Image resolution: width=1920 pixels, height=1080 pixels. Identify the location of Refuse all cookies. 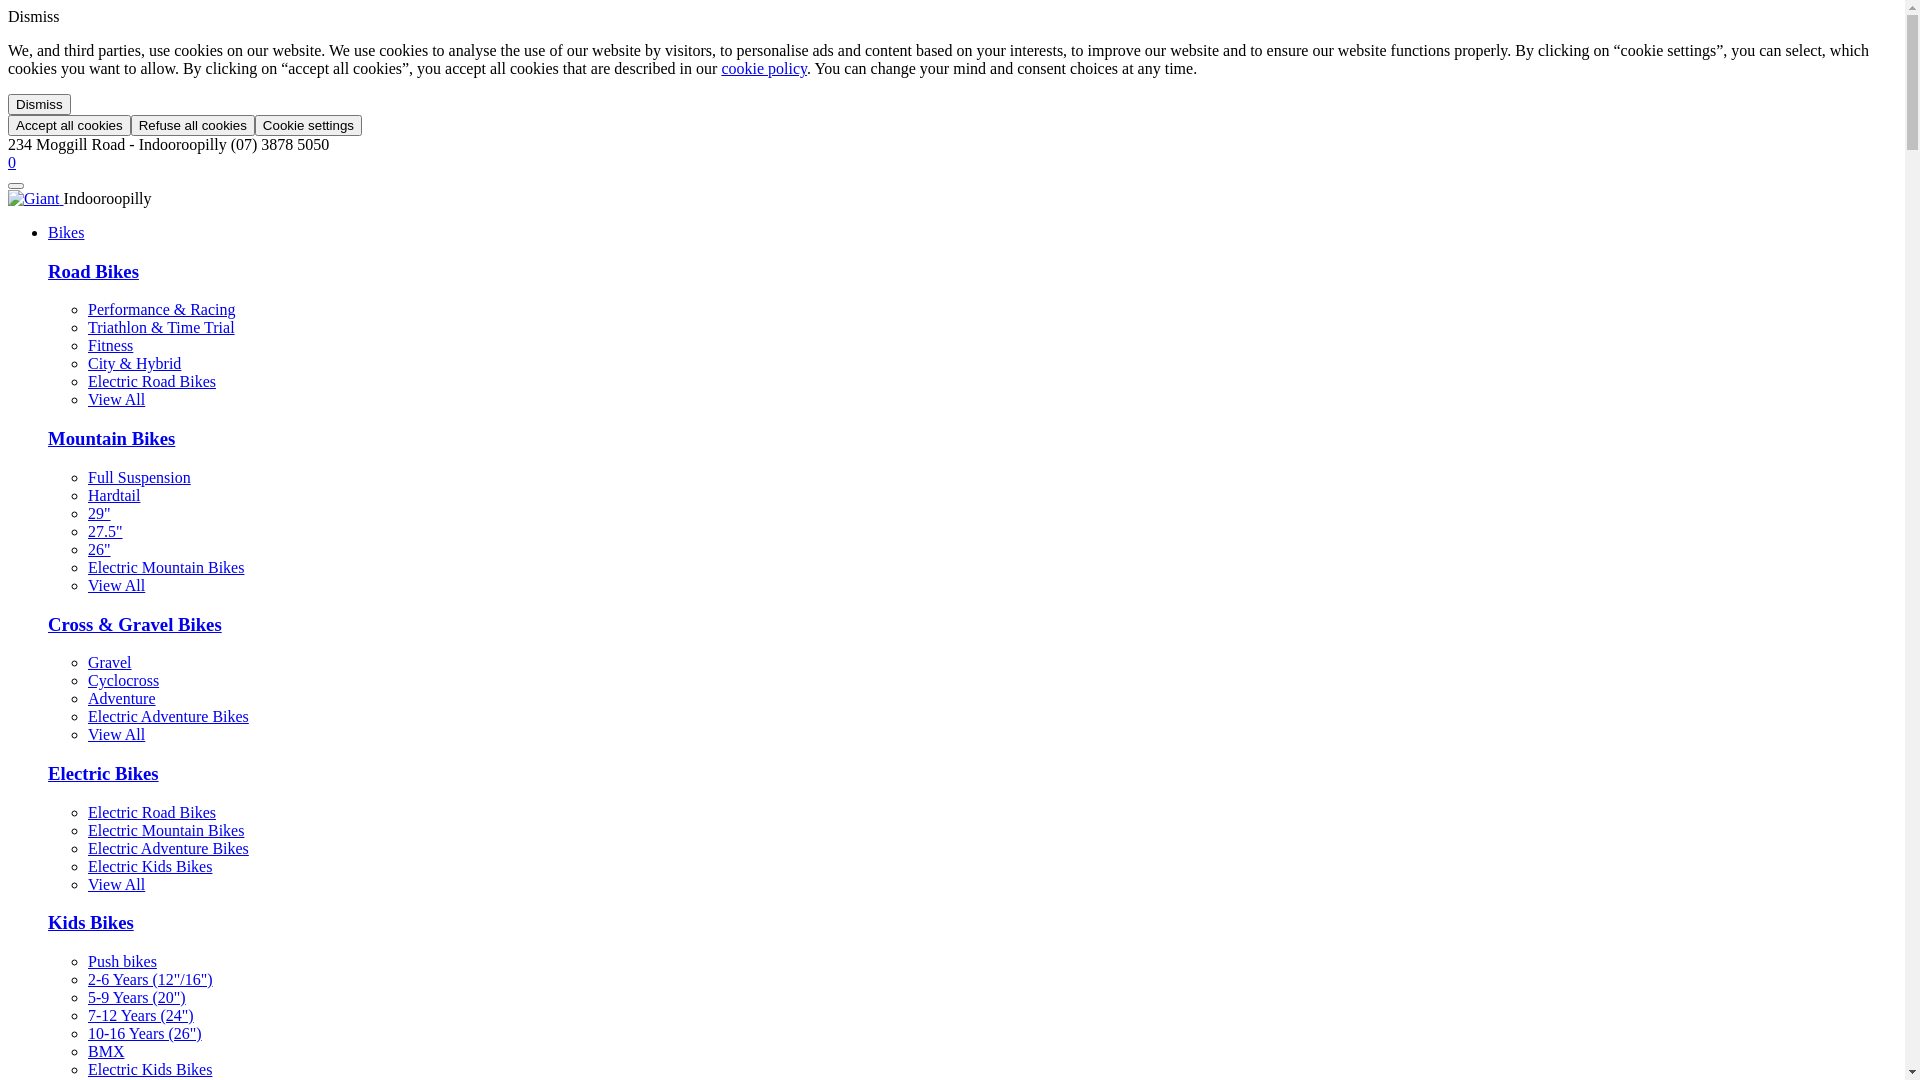
(193, 126).